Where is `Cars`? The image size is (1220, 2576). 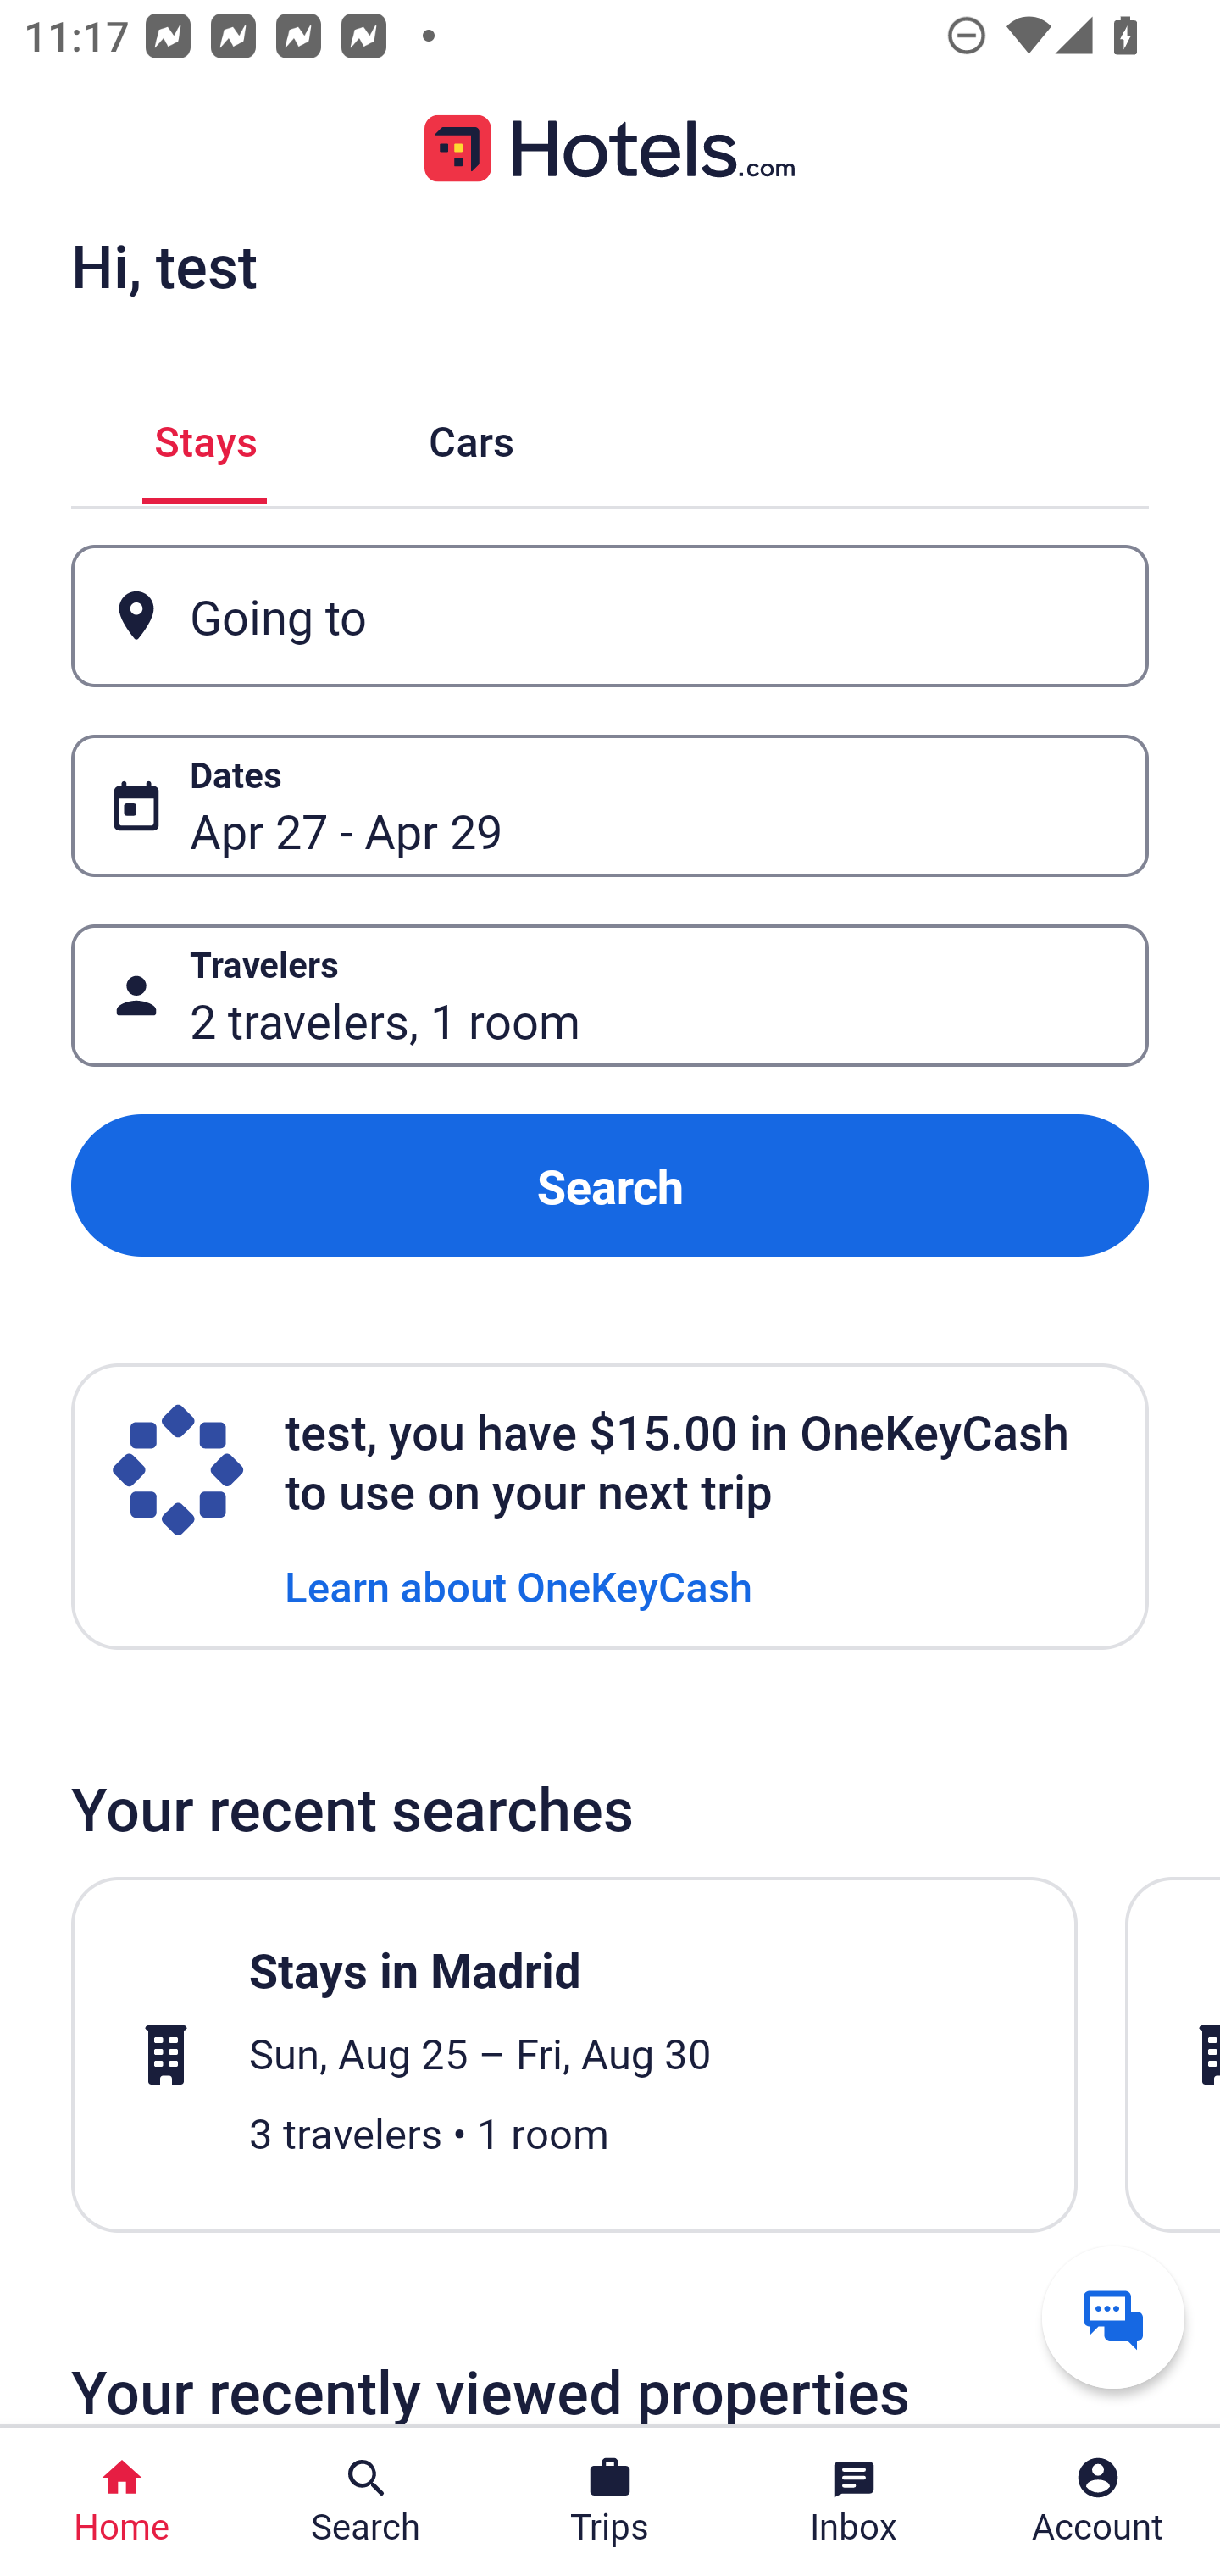
Cars is located at coordinates (471, 436).